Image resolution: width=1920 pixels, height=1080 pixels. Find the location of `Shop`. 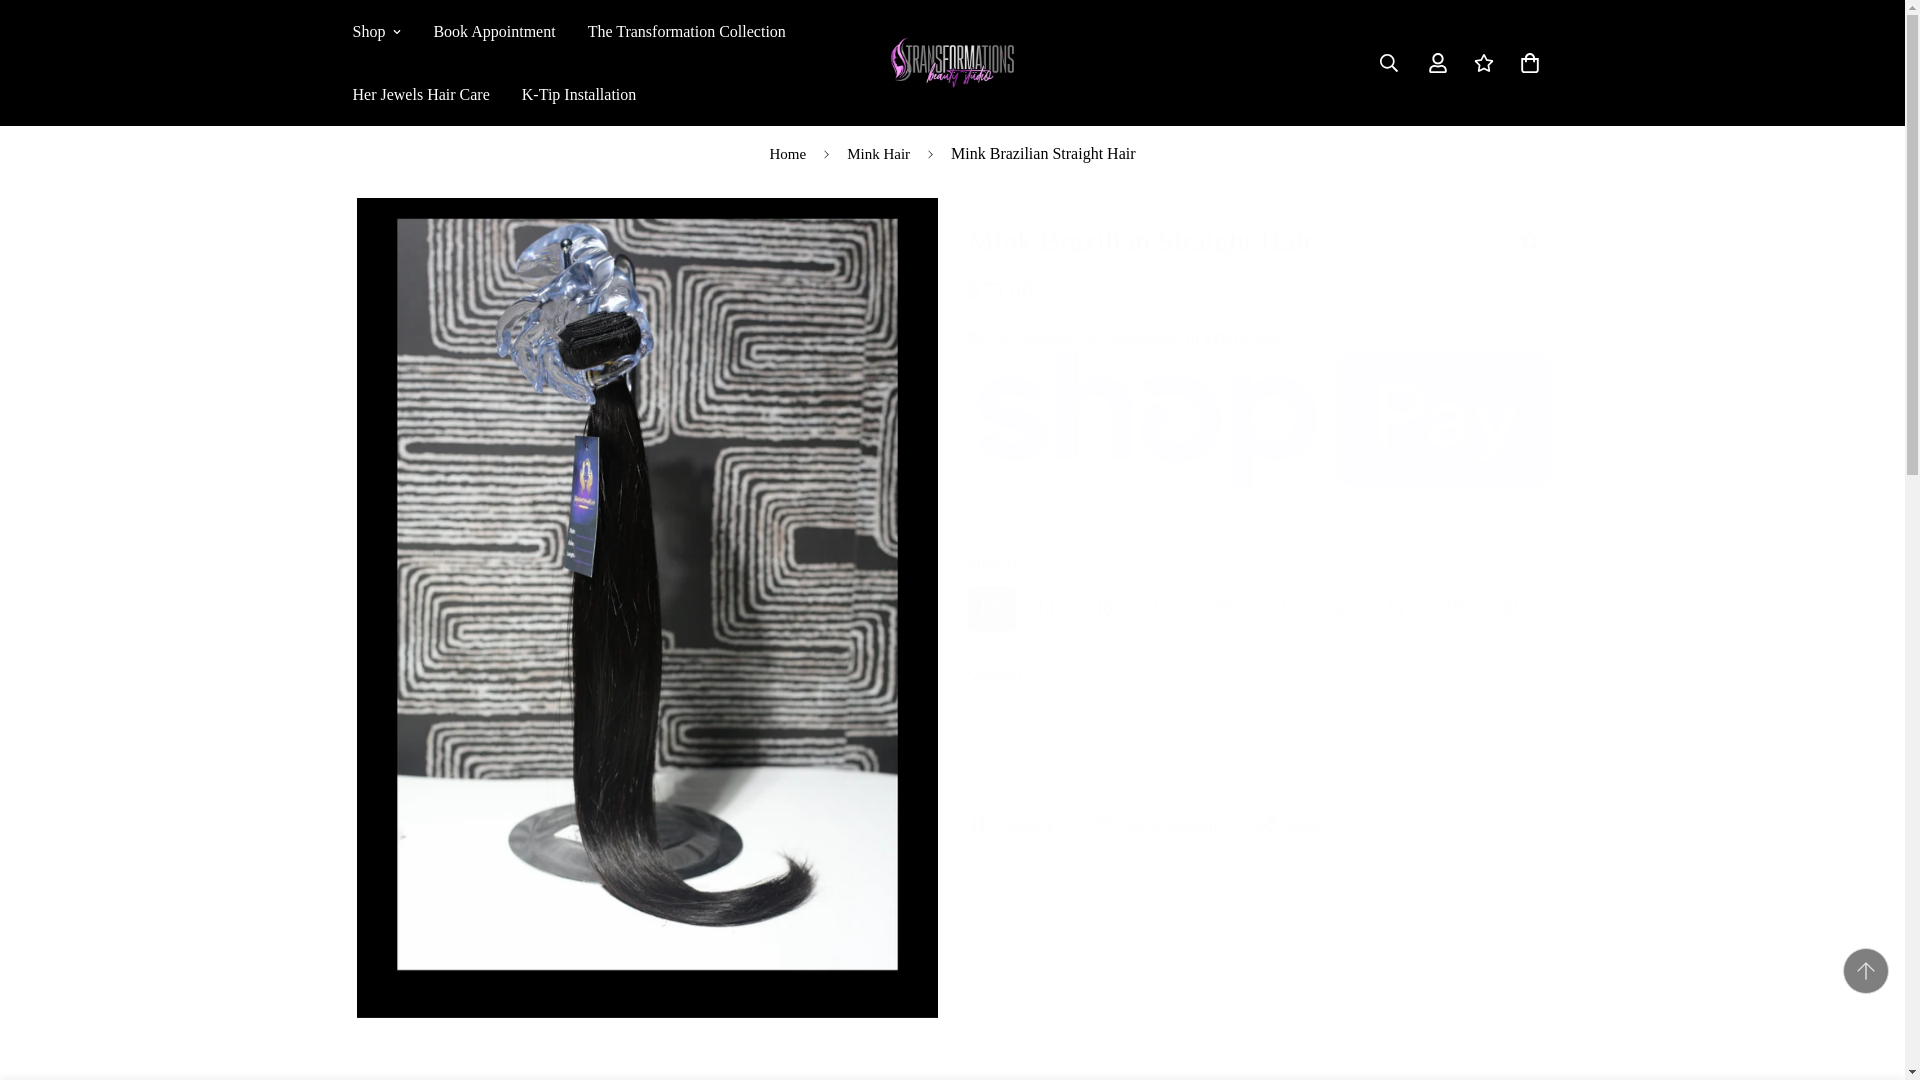

Shop is located at coordinates (376, 31).